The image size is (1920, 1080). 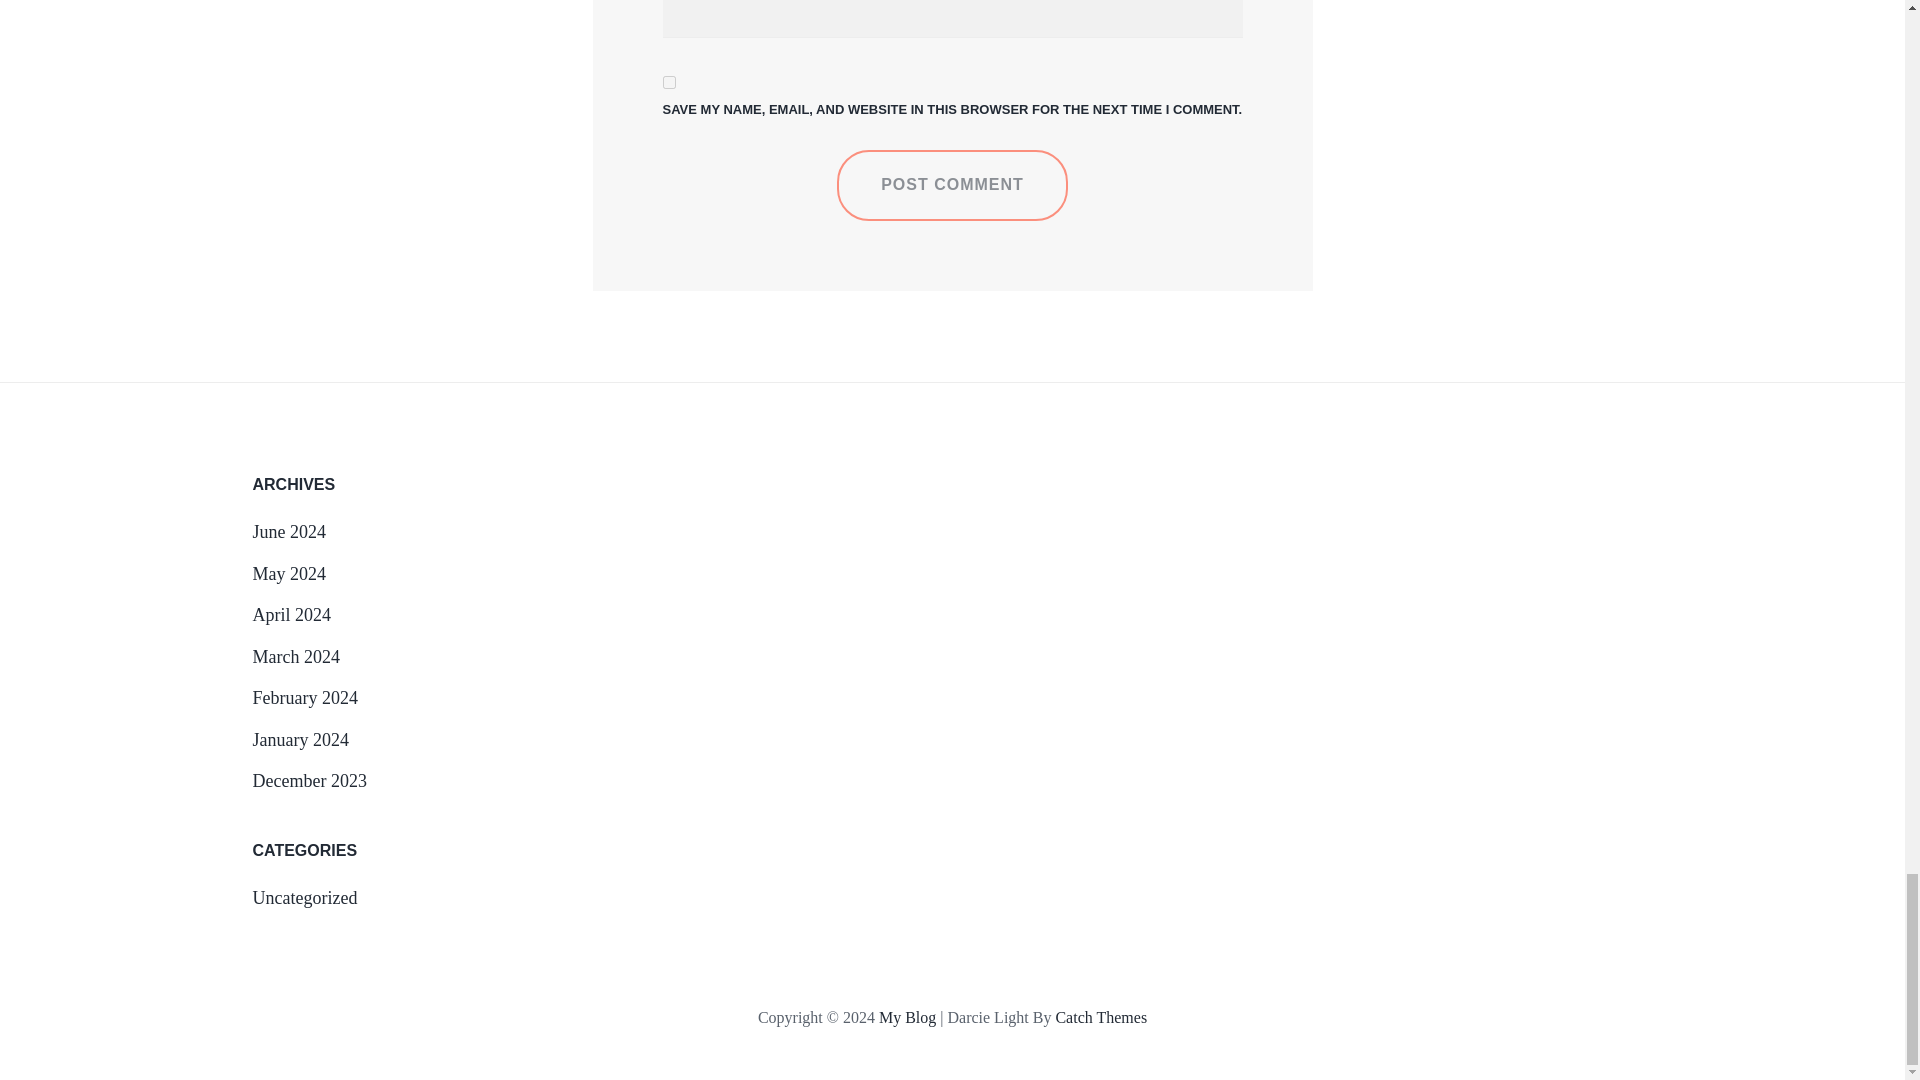 What do you see at coordinates (295, 656) in the screenshot?
I see `March 2024` at bounding box center [295, 656].